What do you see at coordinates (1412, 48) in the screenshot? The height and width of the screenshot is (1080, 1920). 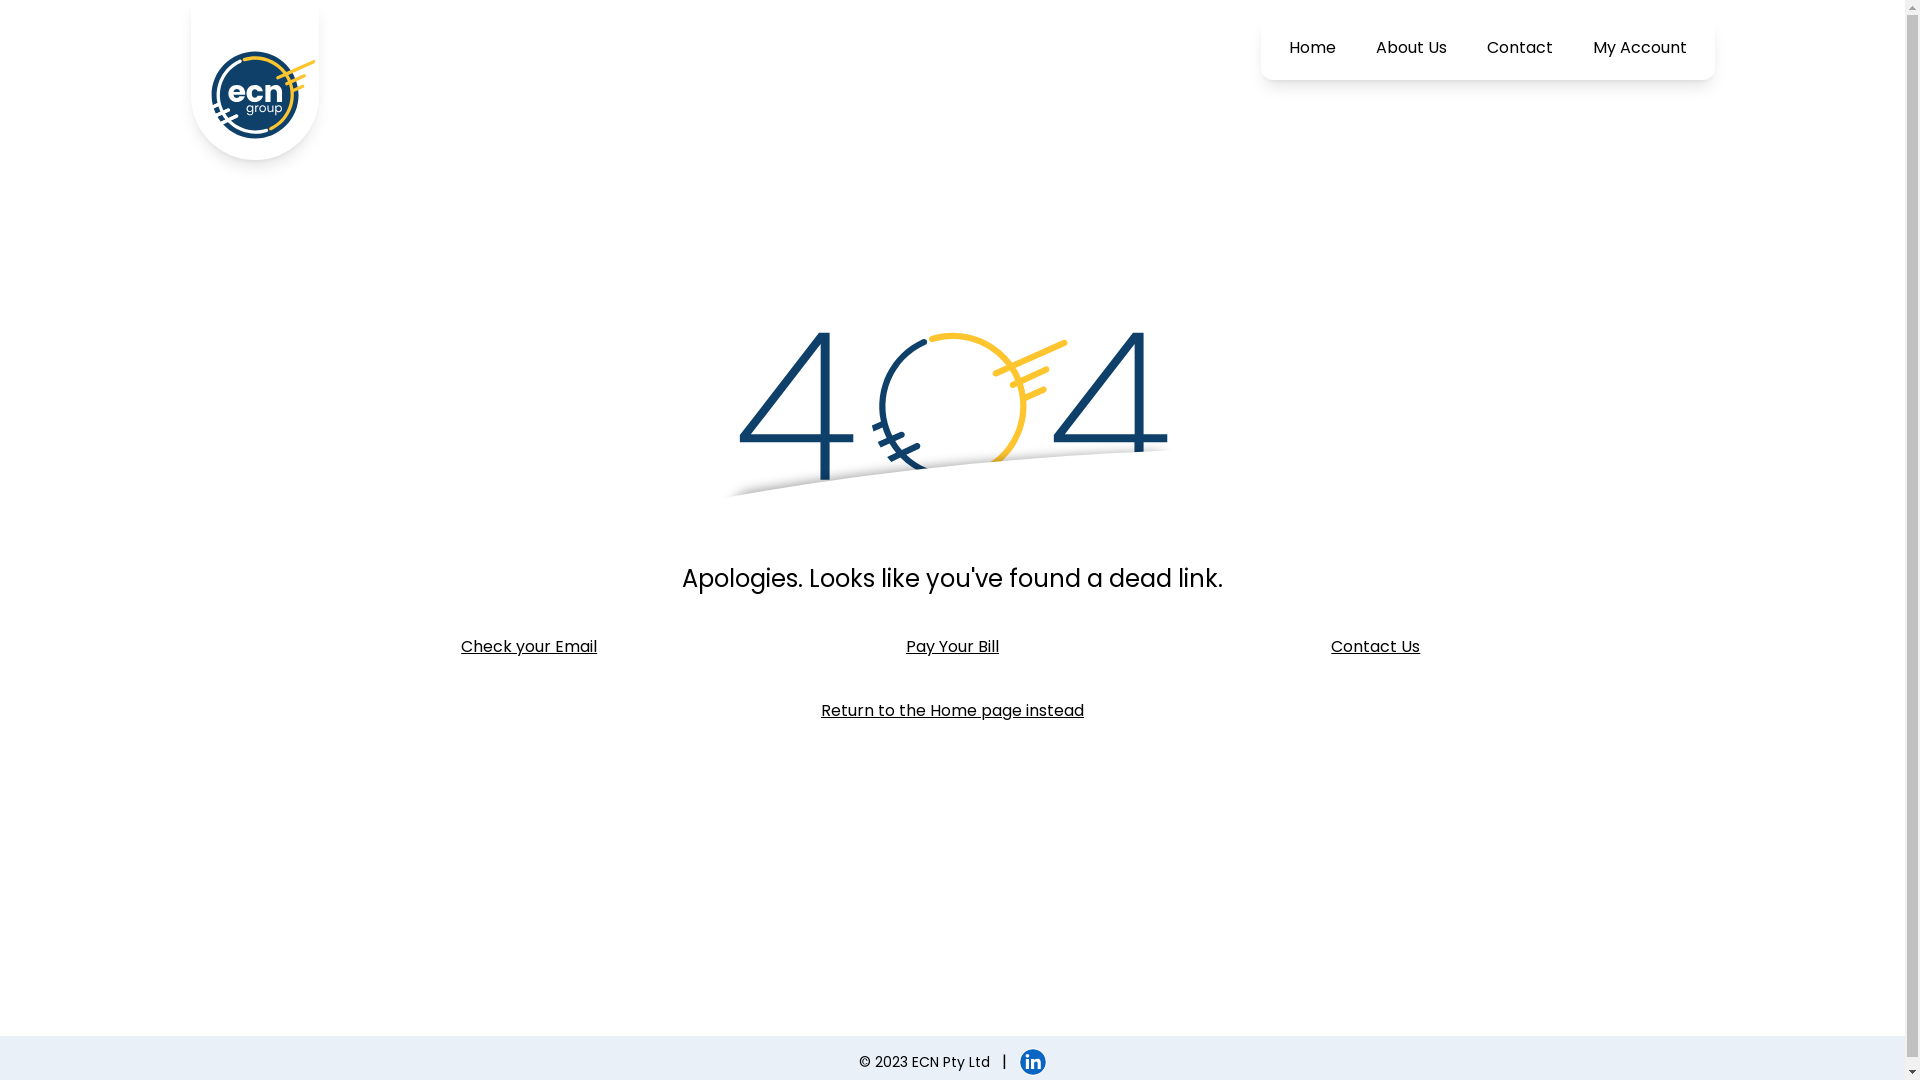 I see `About Us` at bounding box center [1412, 48].